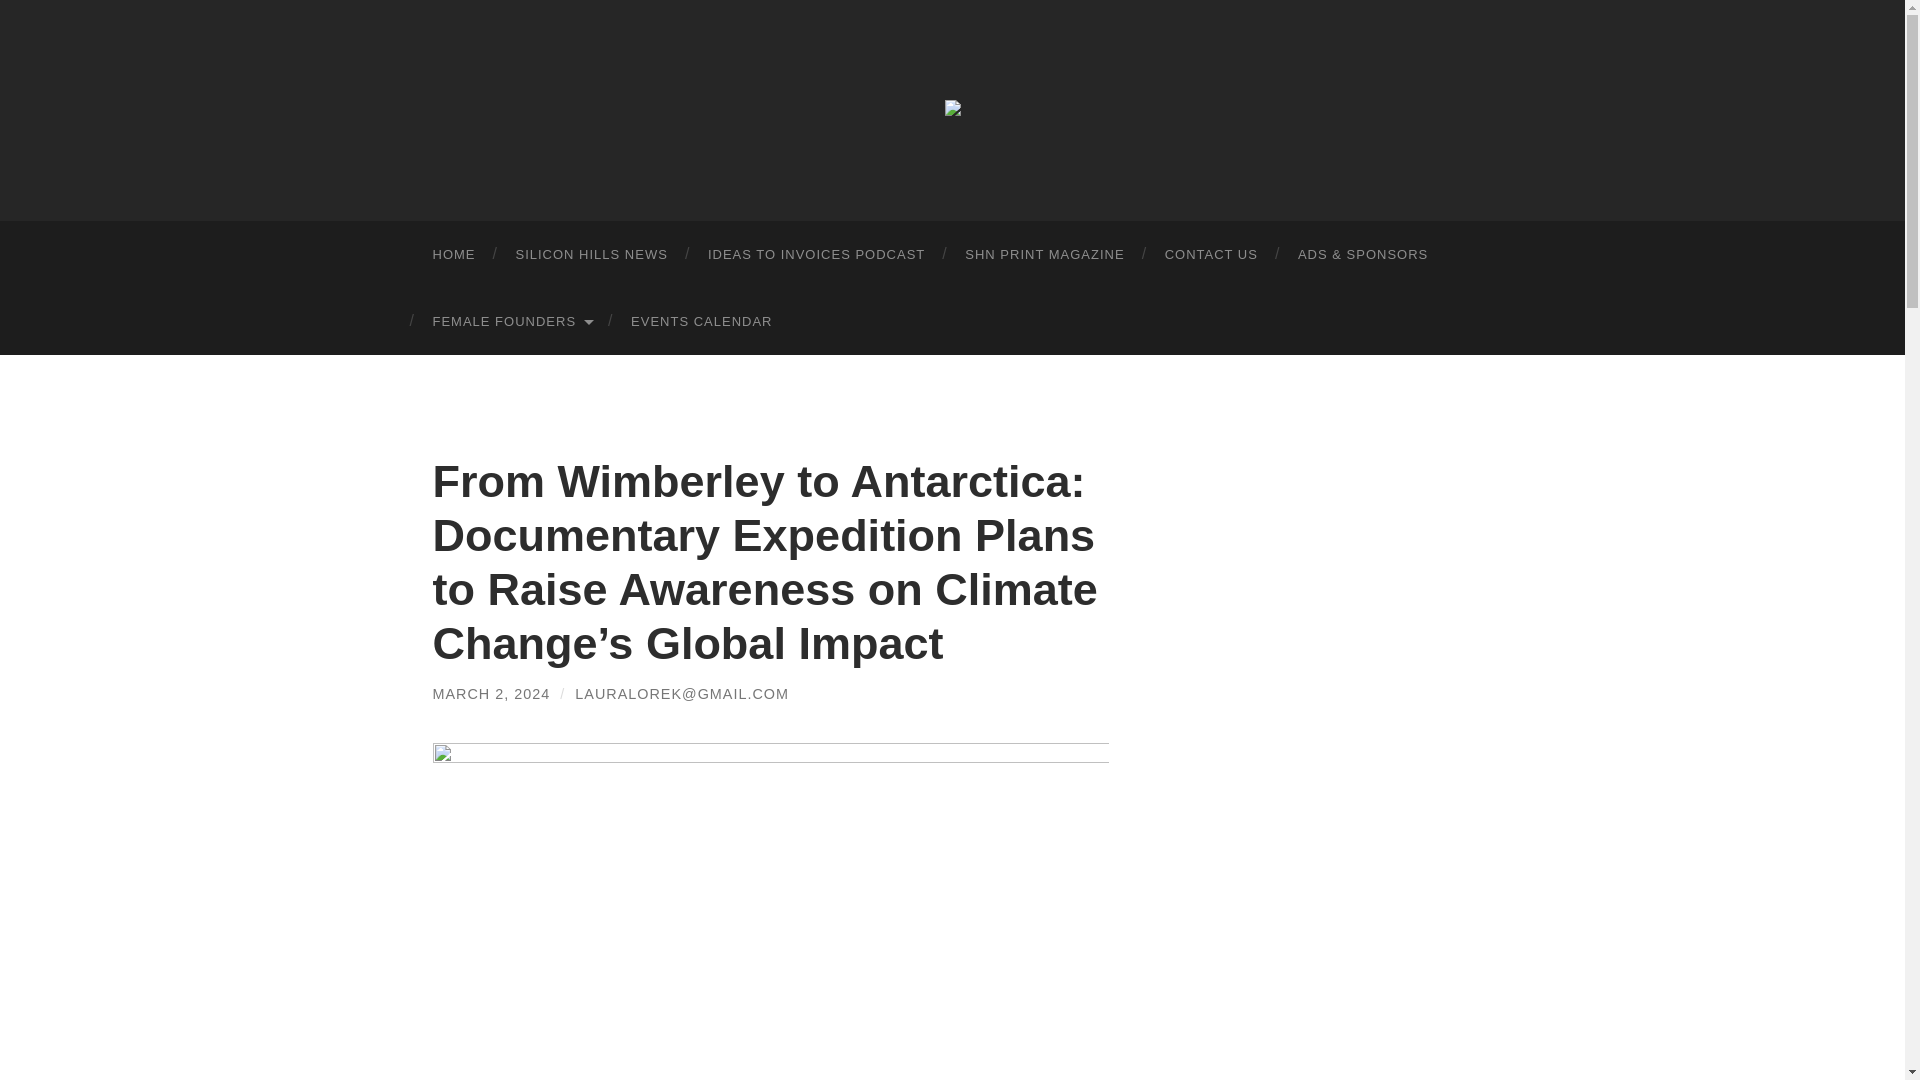 This screenshot has height=1080, width=1920. Describe the element at coordinates (511, 322) in the screenshot. I see `FEMALE FOUNDERS` at that location.